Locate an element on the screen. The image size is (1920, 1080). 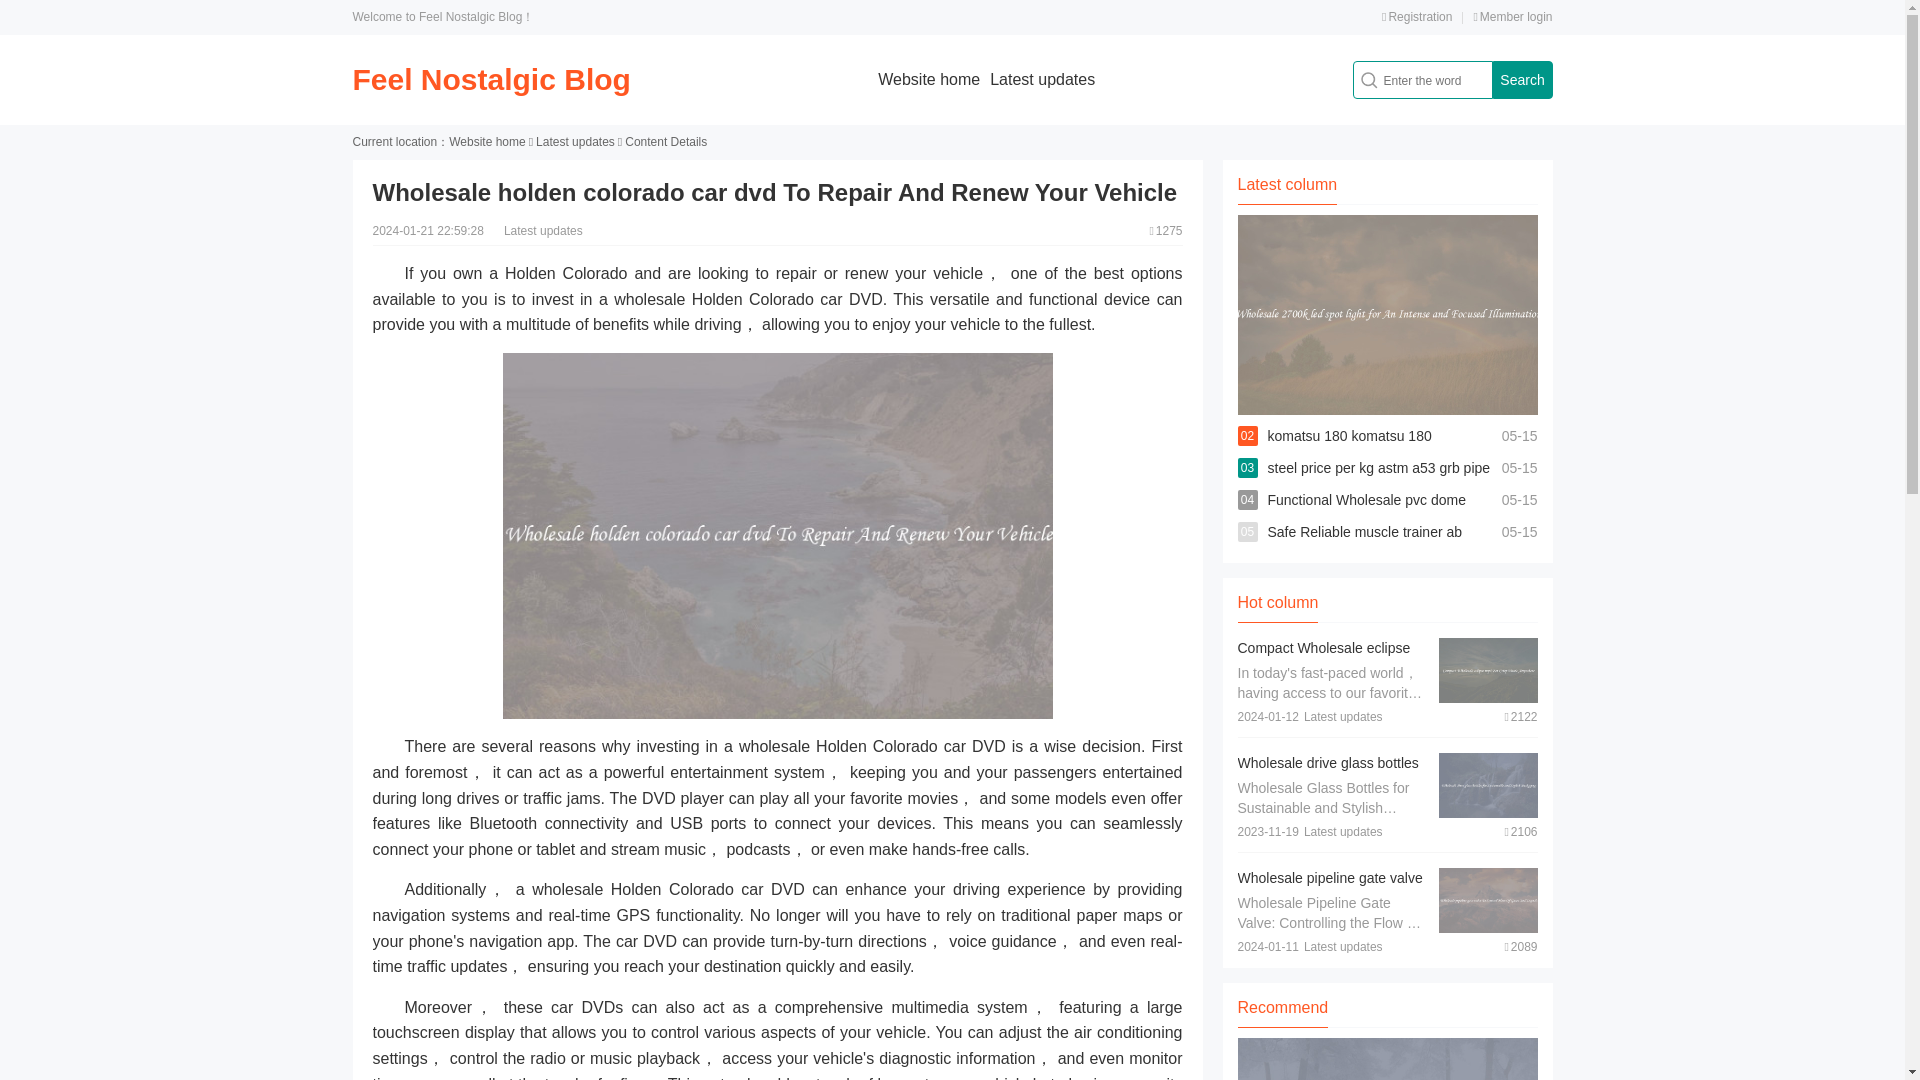
Latest updates is located at coordinates (1042, 79).